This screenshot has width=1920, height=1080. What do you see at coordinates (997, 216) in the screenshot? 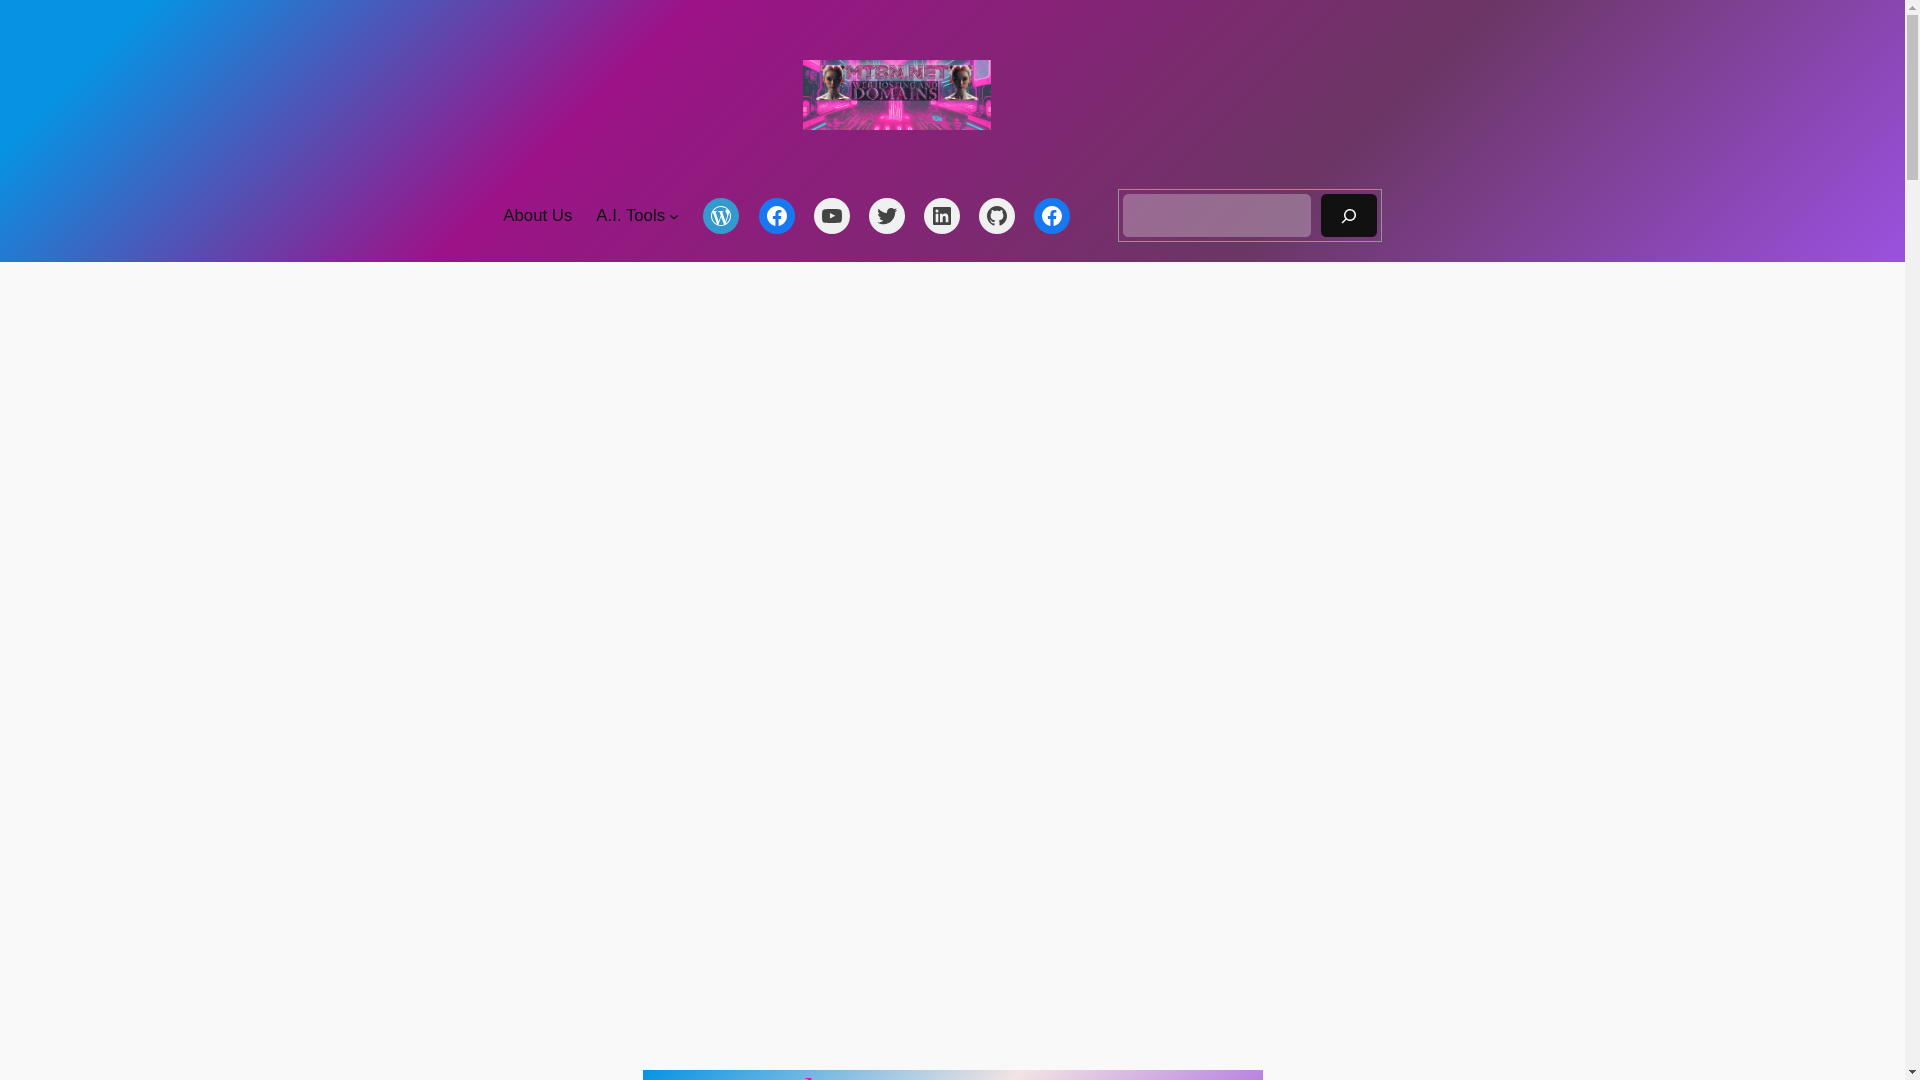
I see `GitHub` at bounding box center [997, 216].